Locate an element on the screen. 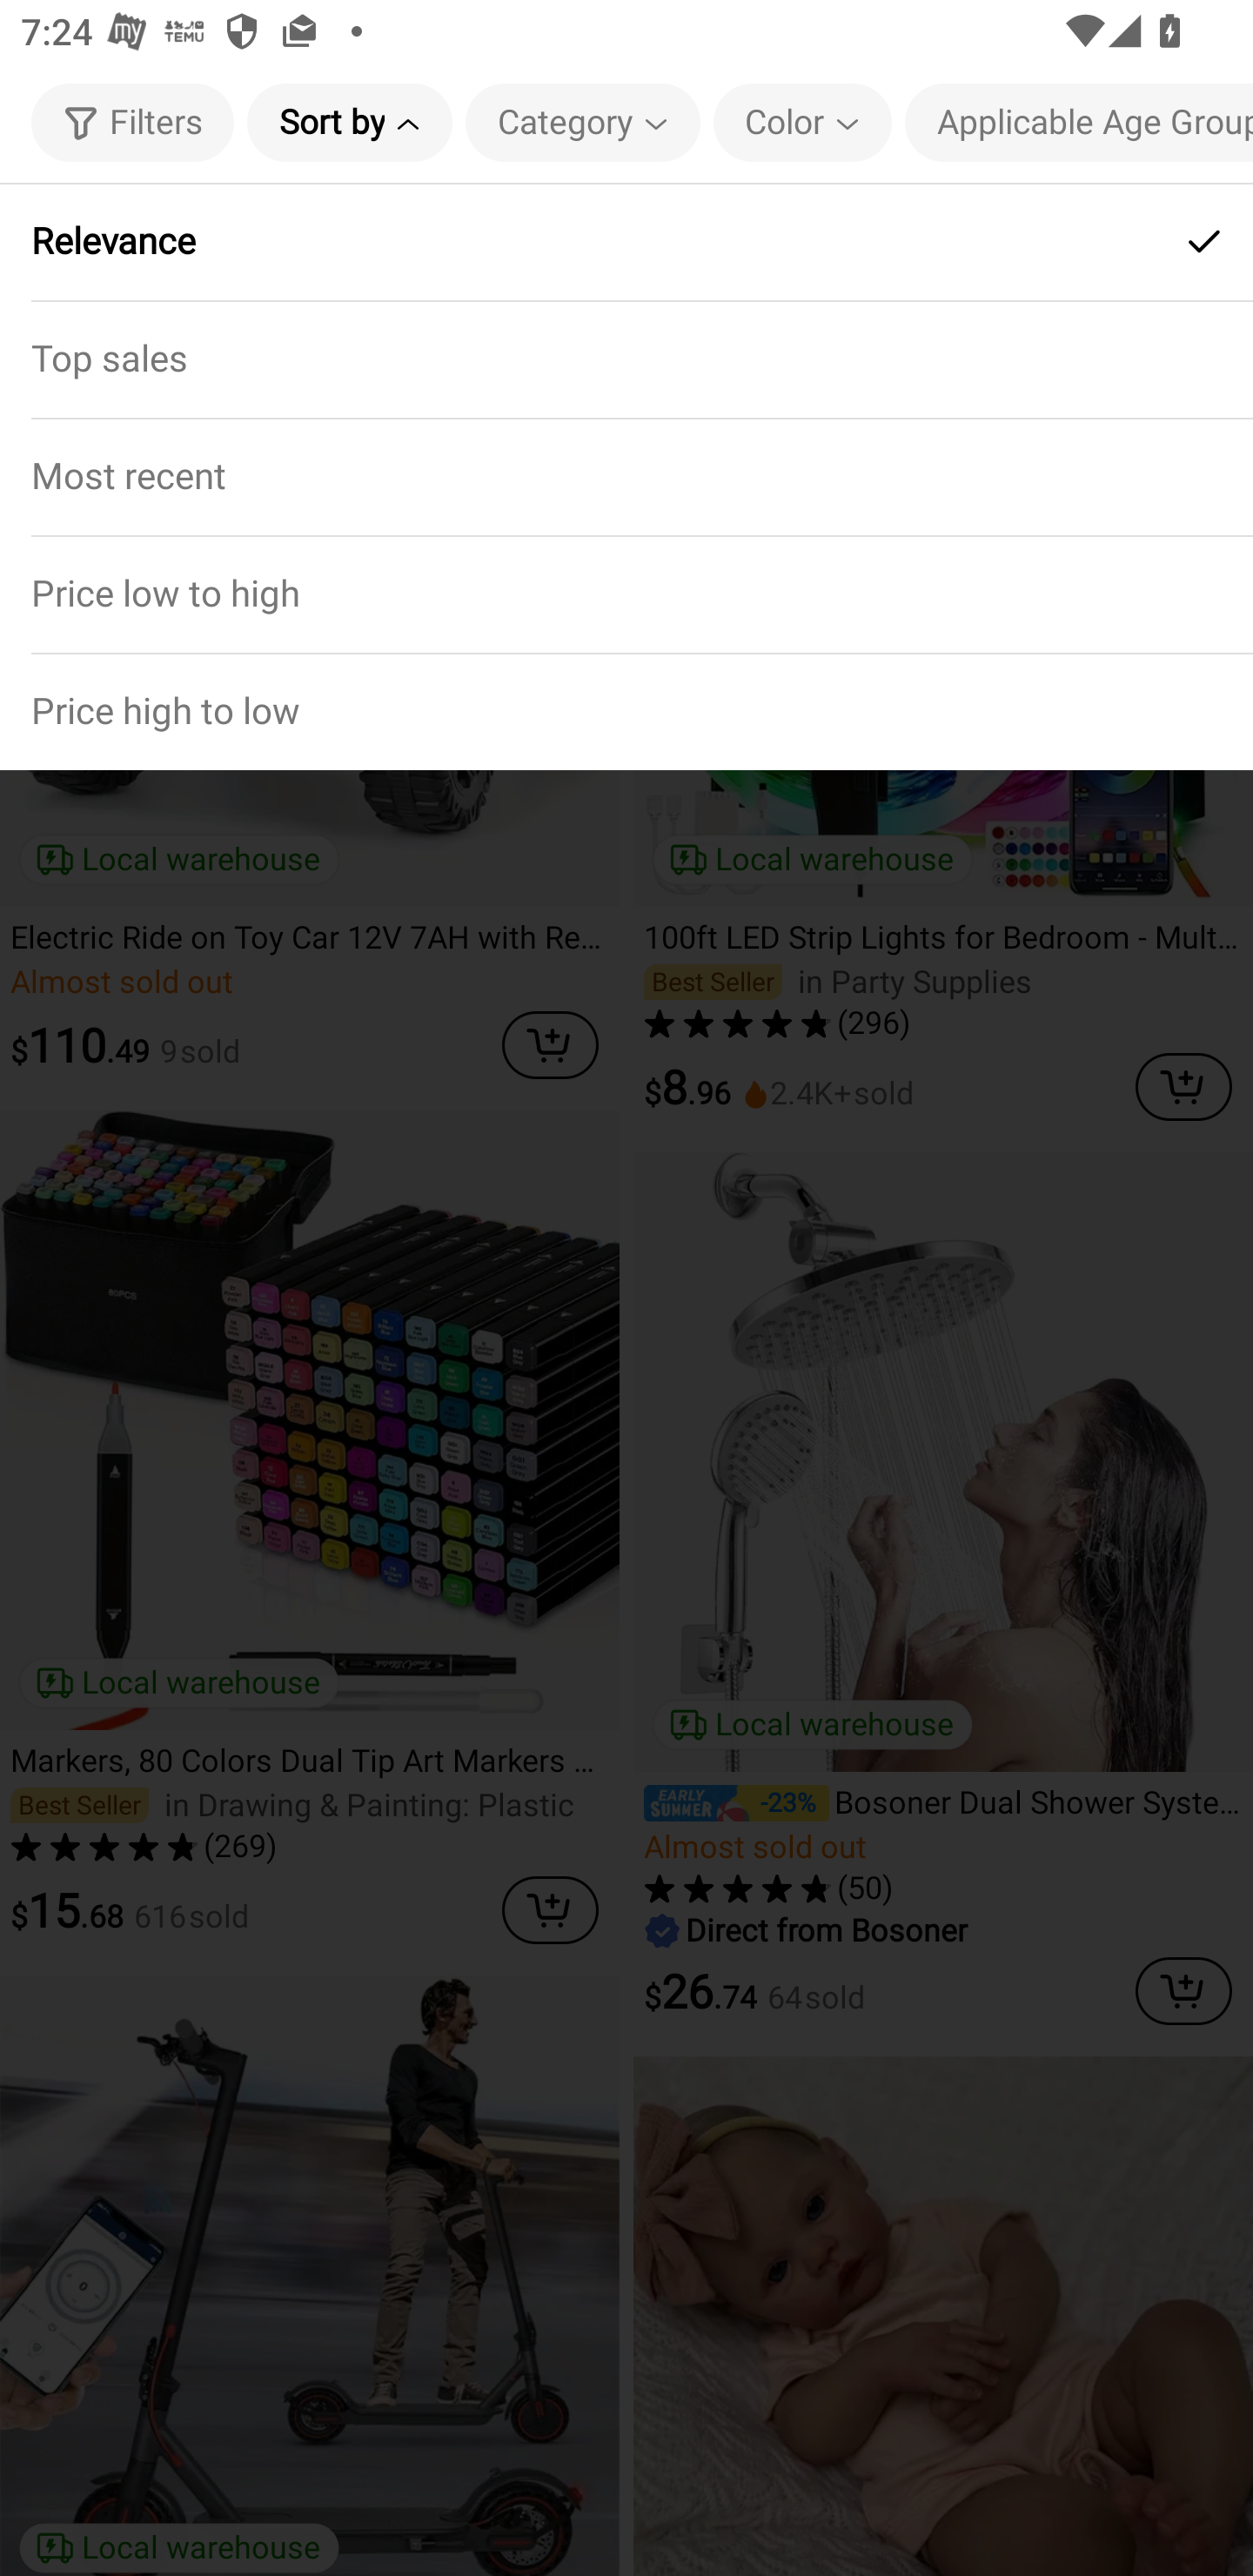 Image resolution: width=1253 pixels, height=2576 pixels. Color is located at coordinates (802, 122).